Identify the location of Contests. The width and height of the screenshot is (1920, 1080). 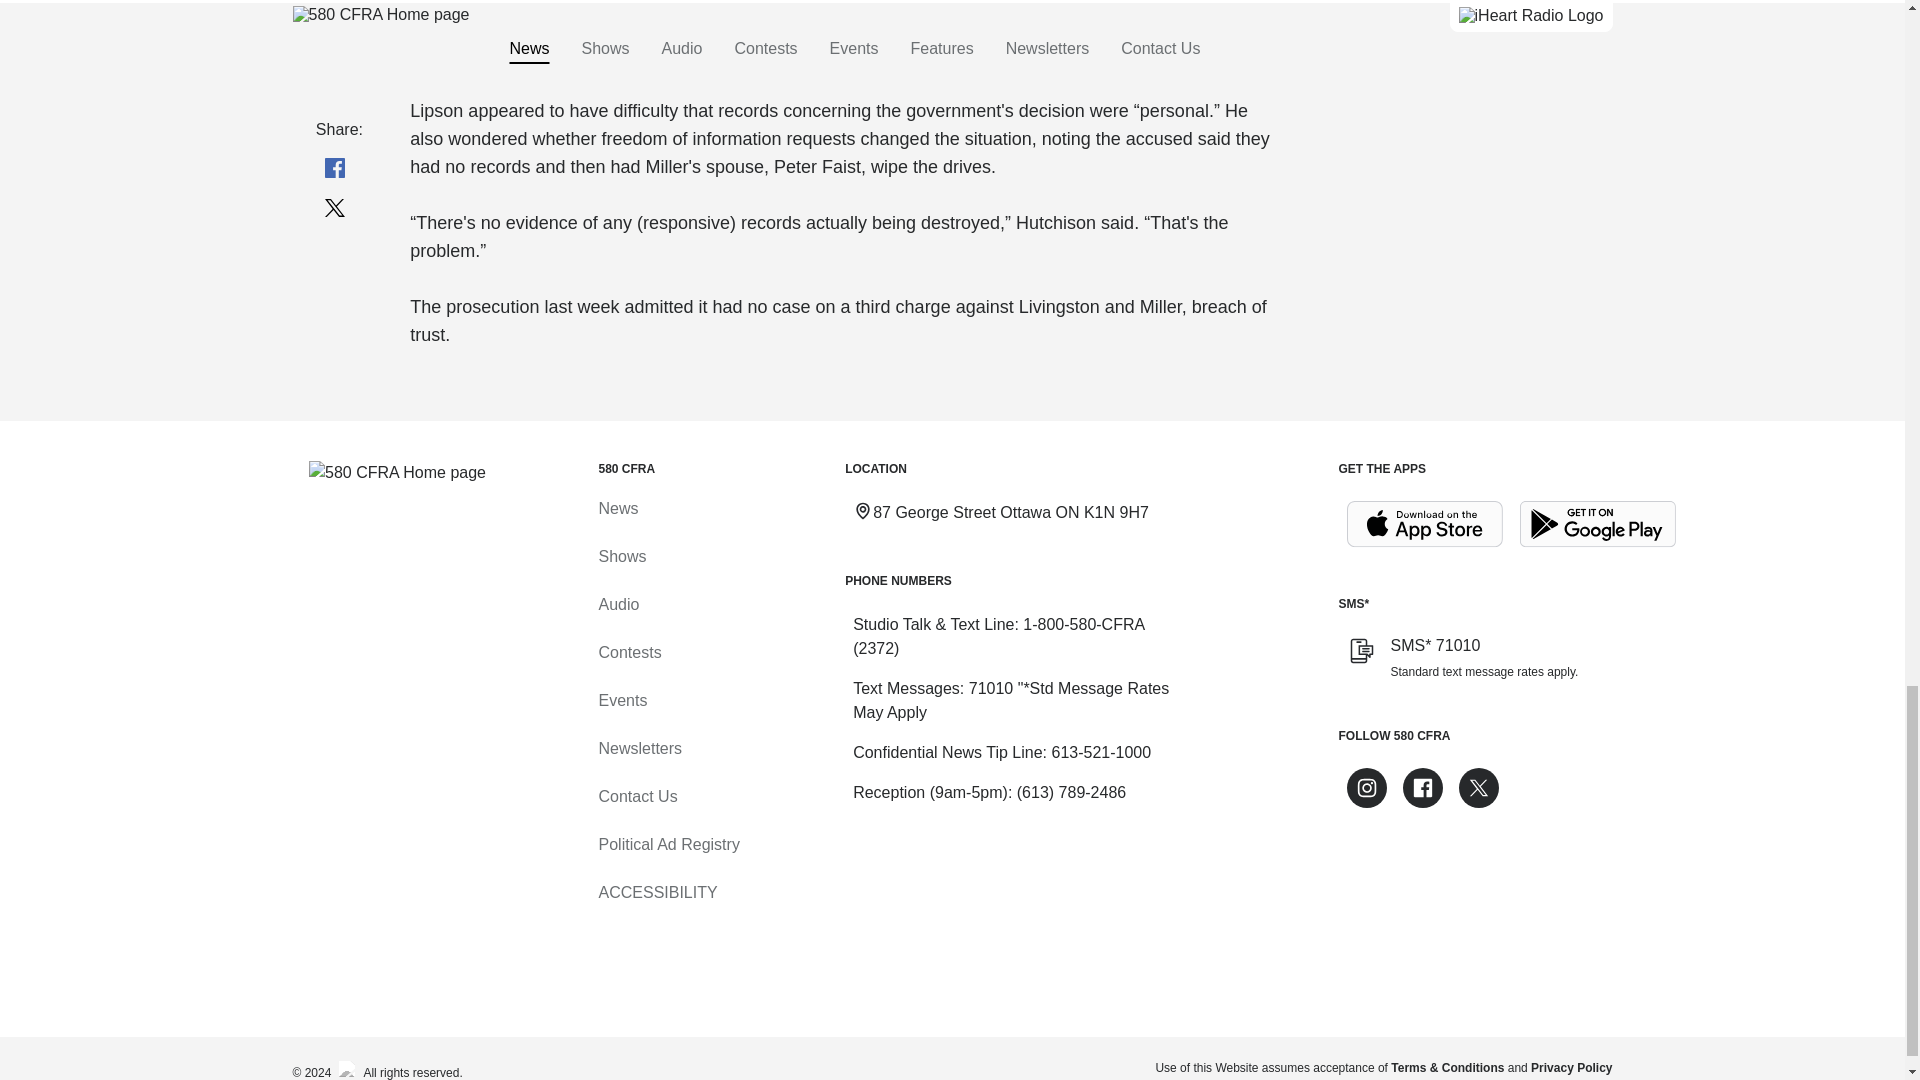
(628, 652).